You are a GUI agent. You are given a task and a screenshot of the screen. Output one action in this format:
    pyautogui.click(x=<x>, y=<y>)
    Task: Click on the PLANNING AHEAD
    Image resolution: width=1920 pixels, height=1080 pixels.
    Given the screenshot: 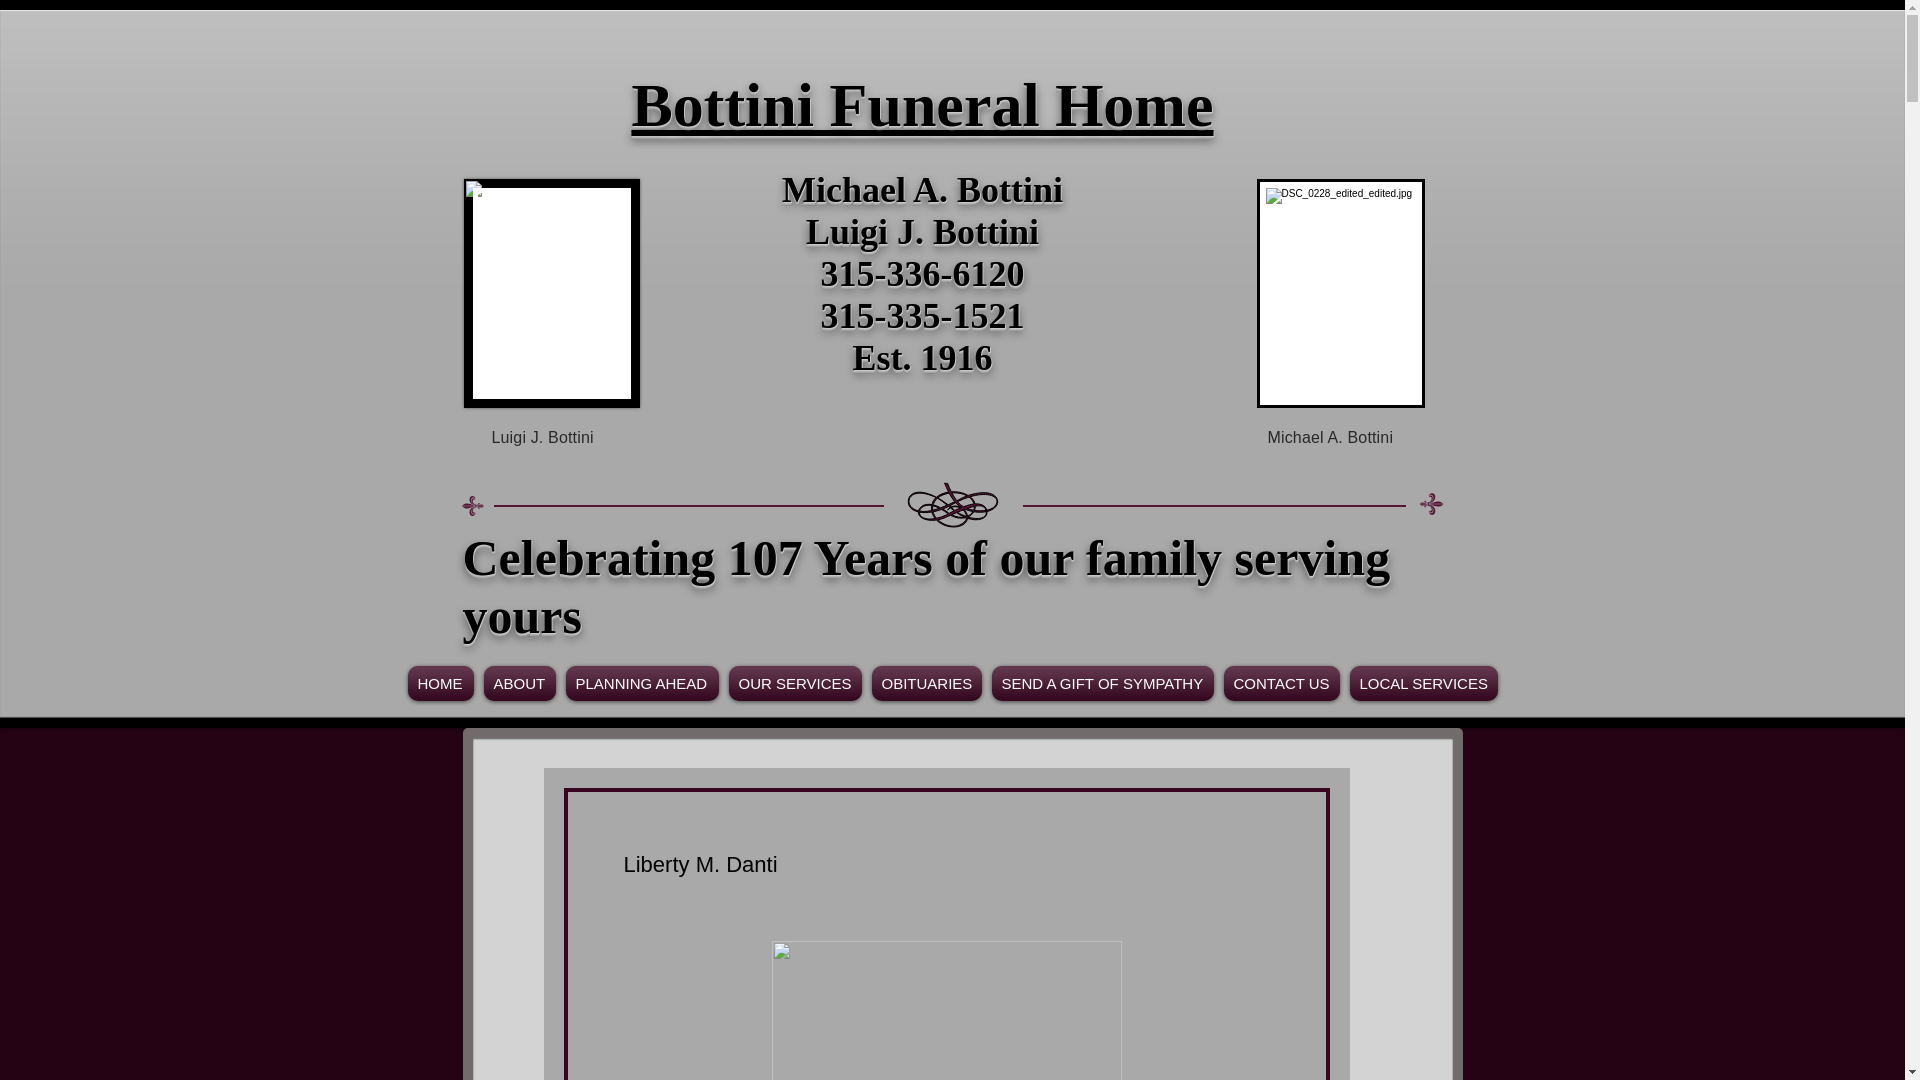 What is the action you would take?
    pyautogui.click(x=642, y=683)
    